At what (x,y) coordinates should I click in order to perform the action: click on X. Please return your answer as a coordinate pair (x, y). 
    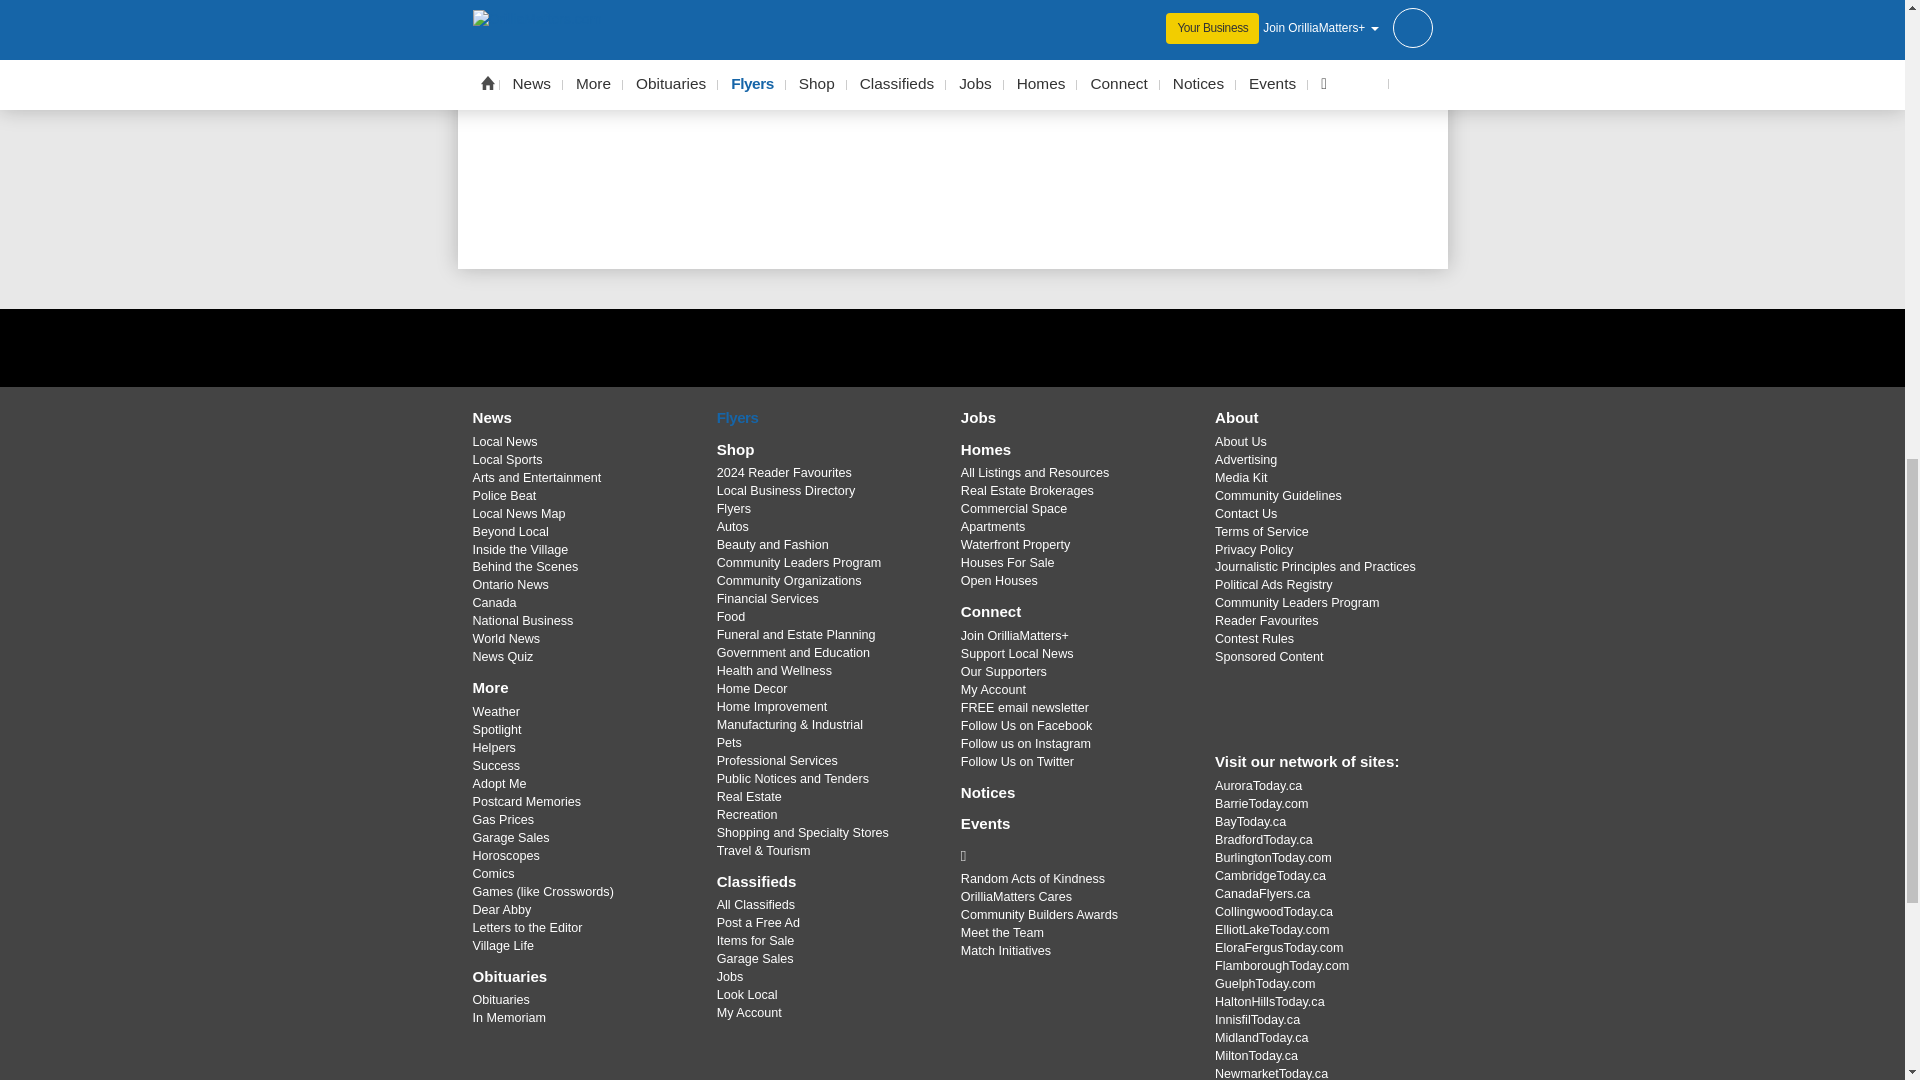
    Looking at the image, I should click on (951, 347).